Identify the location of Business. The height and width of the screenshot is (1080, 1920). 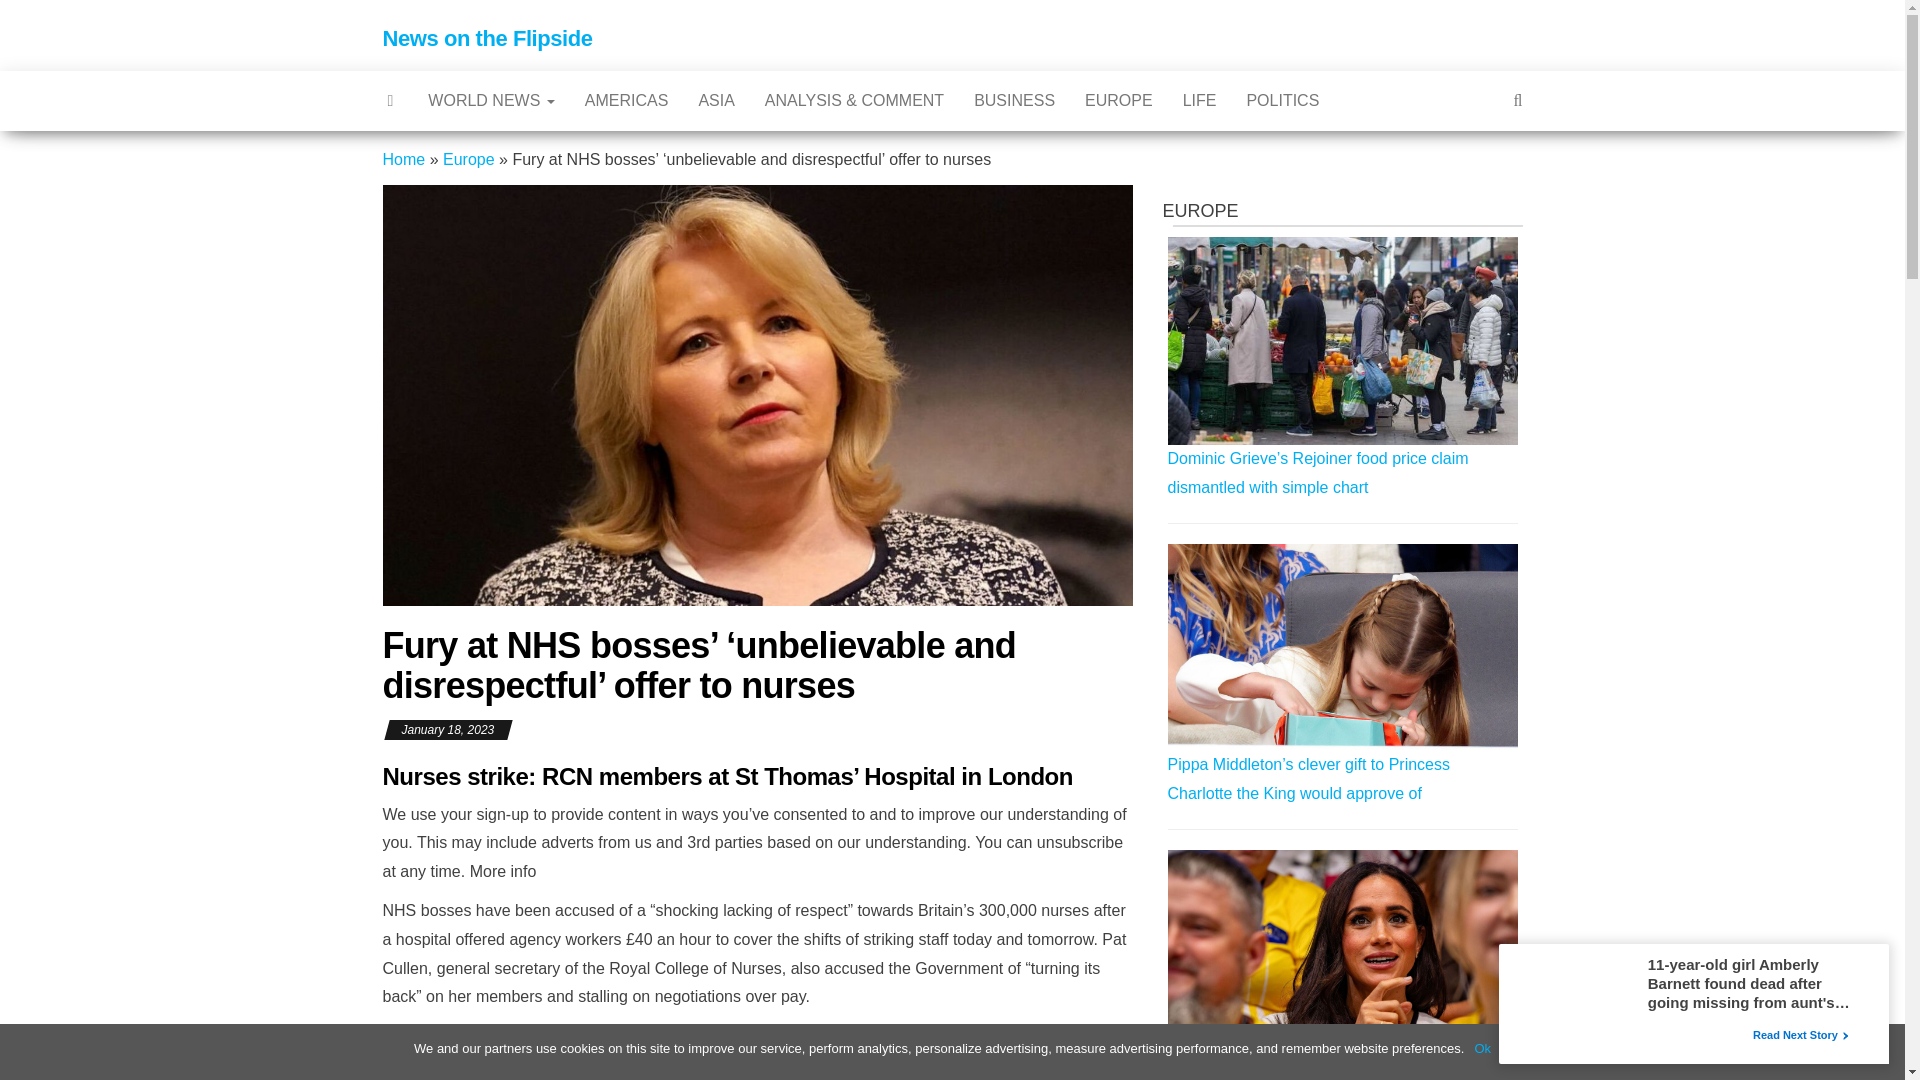
(1014, 100).